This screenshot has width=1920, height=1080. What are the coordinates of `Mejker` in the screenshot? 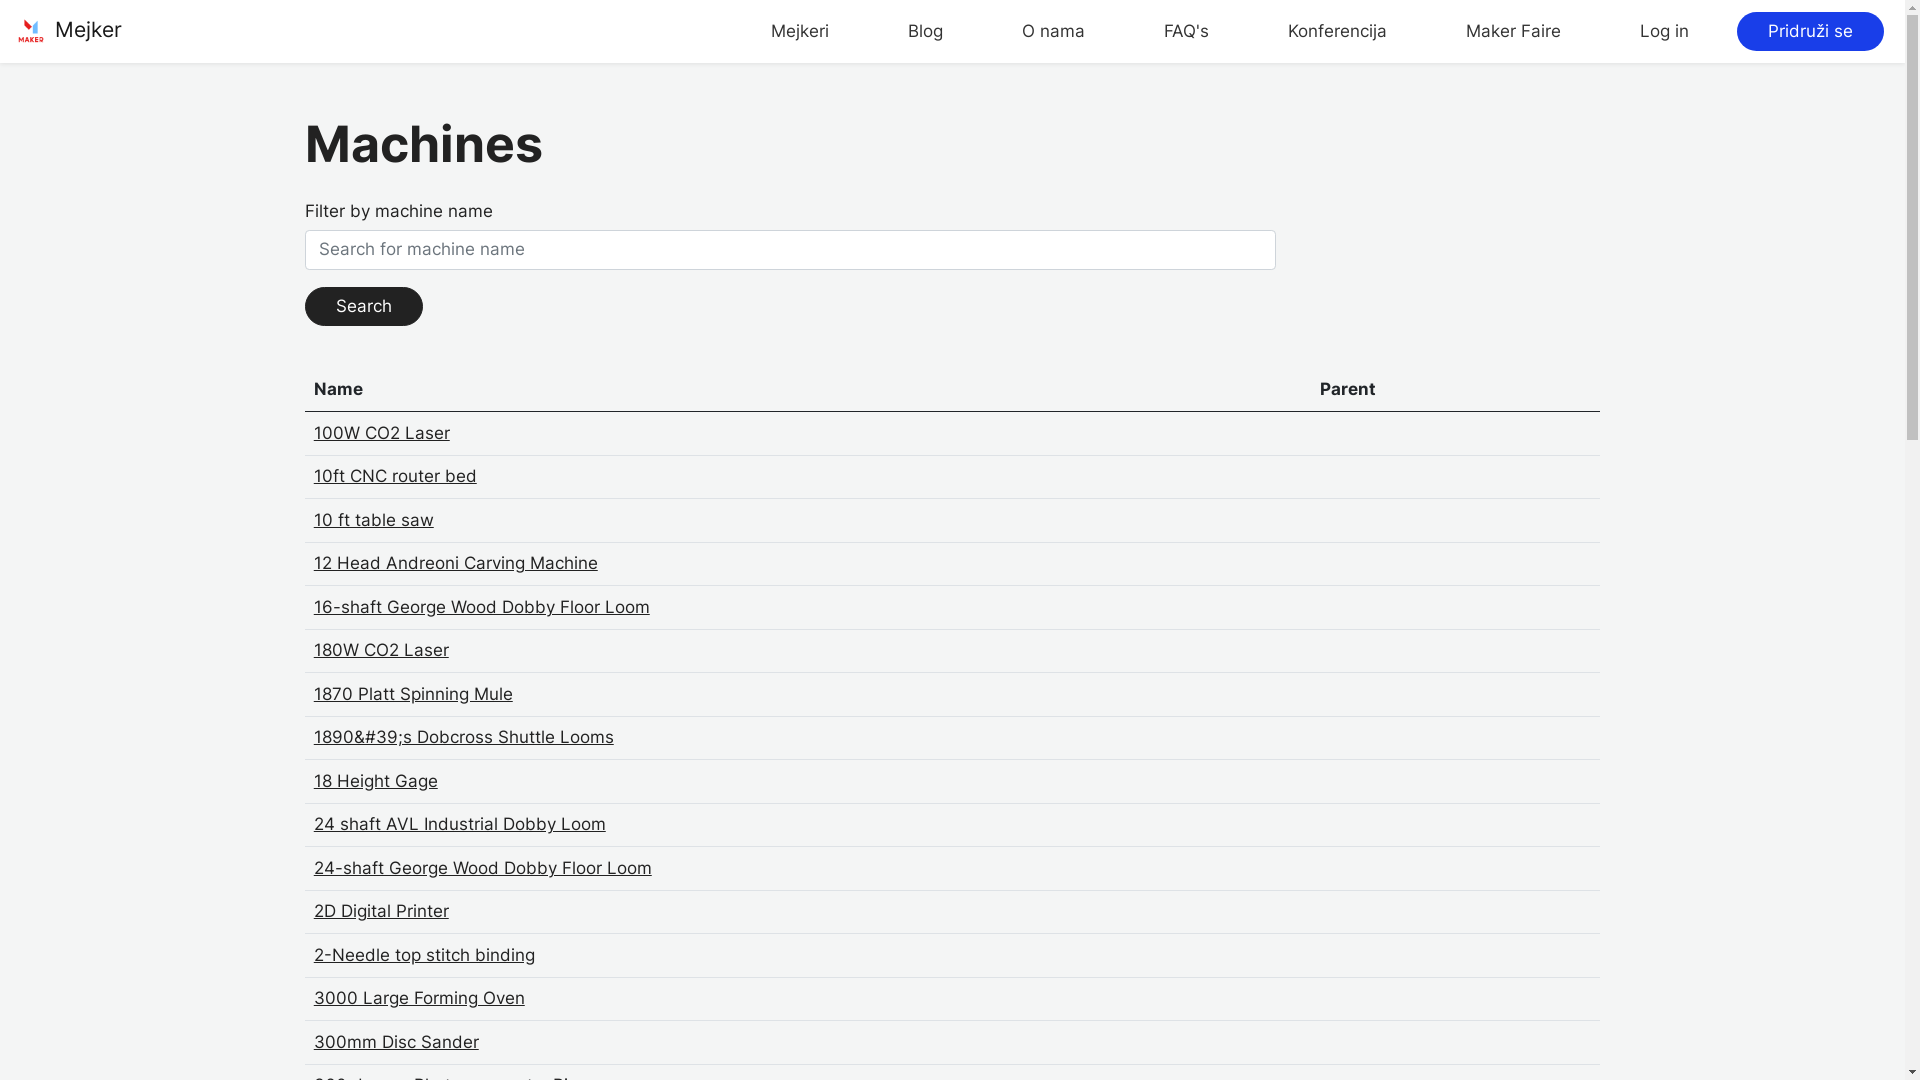 It's located at (68, 31).